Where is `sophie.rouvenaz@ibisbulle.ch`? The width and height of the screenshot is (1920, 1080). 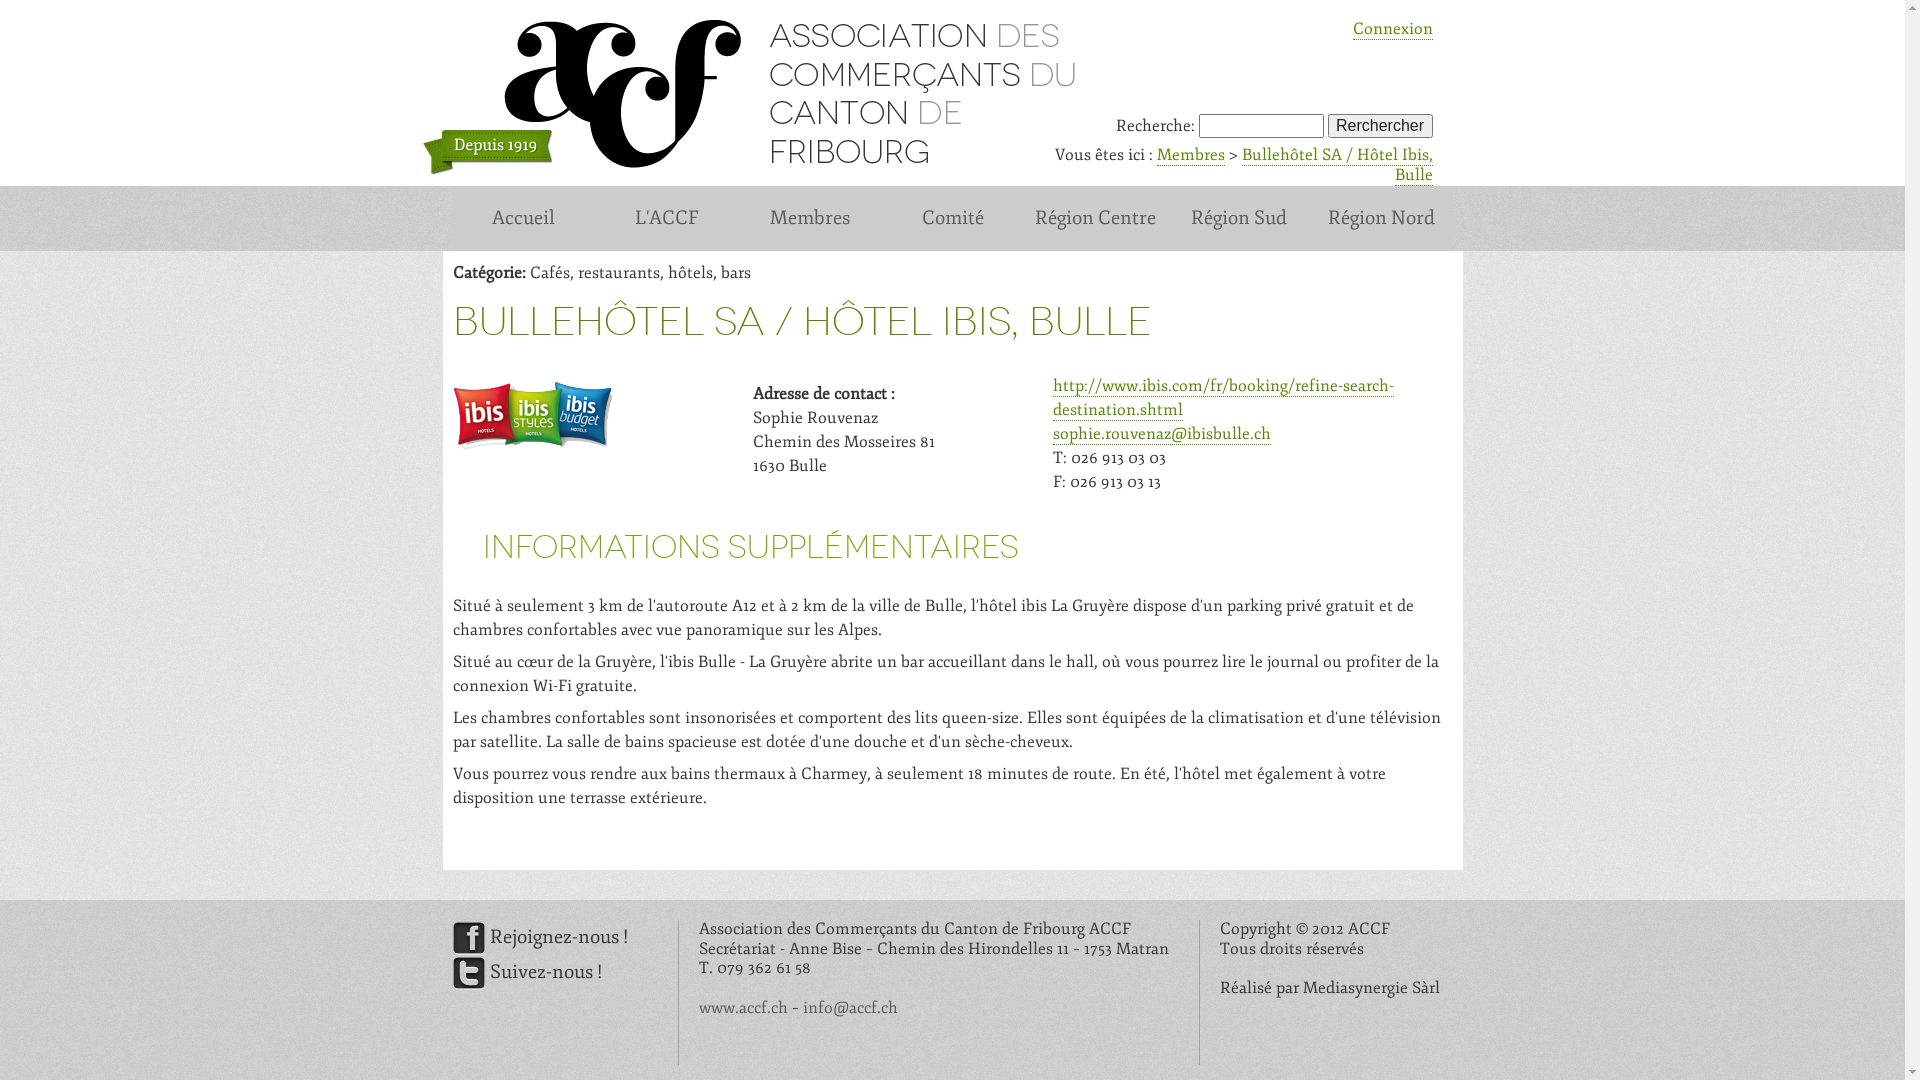
sophie.rouvenaz@ibisbulle.ch is located at coordinates (1161, 434).